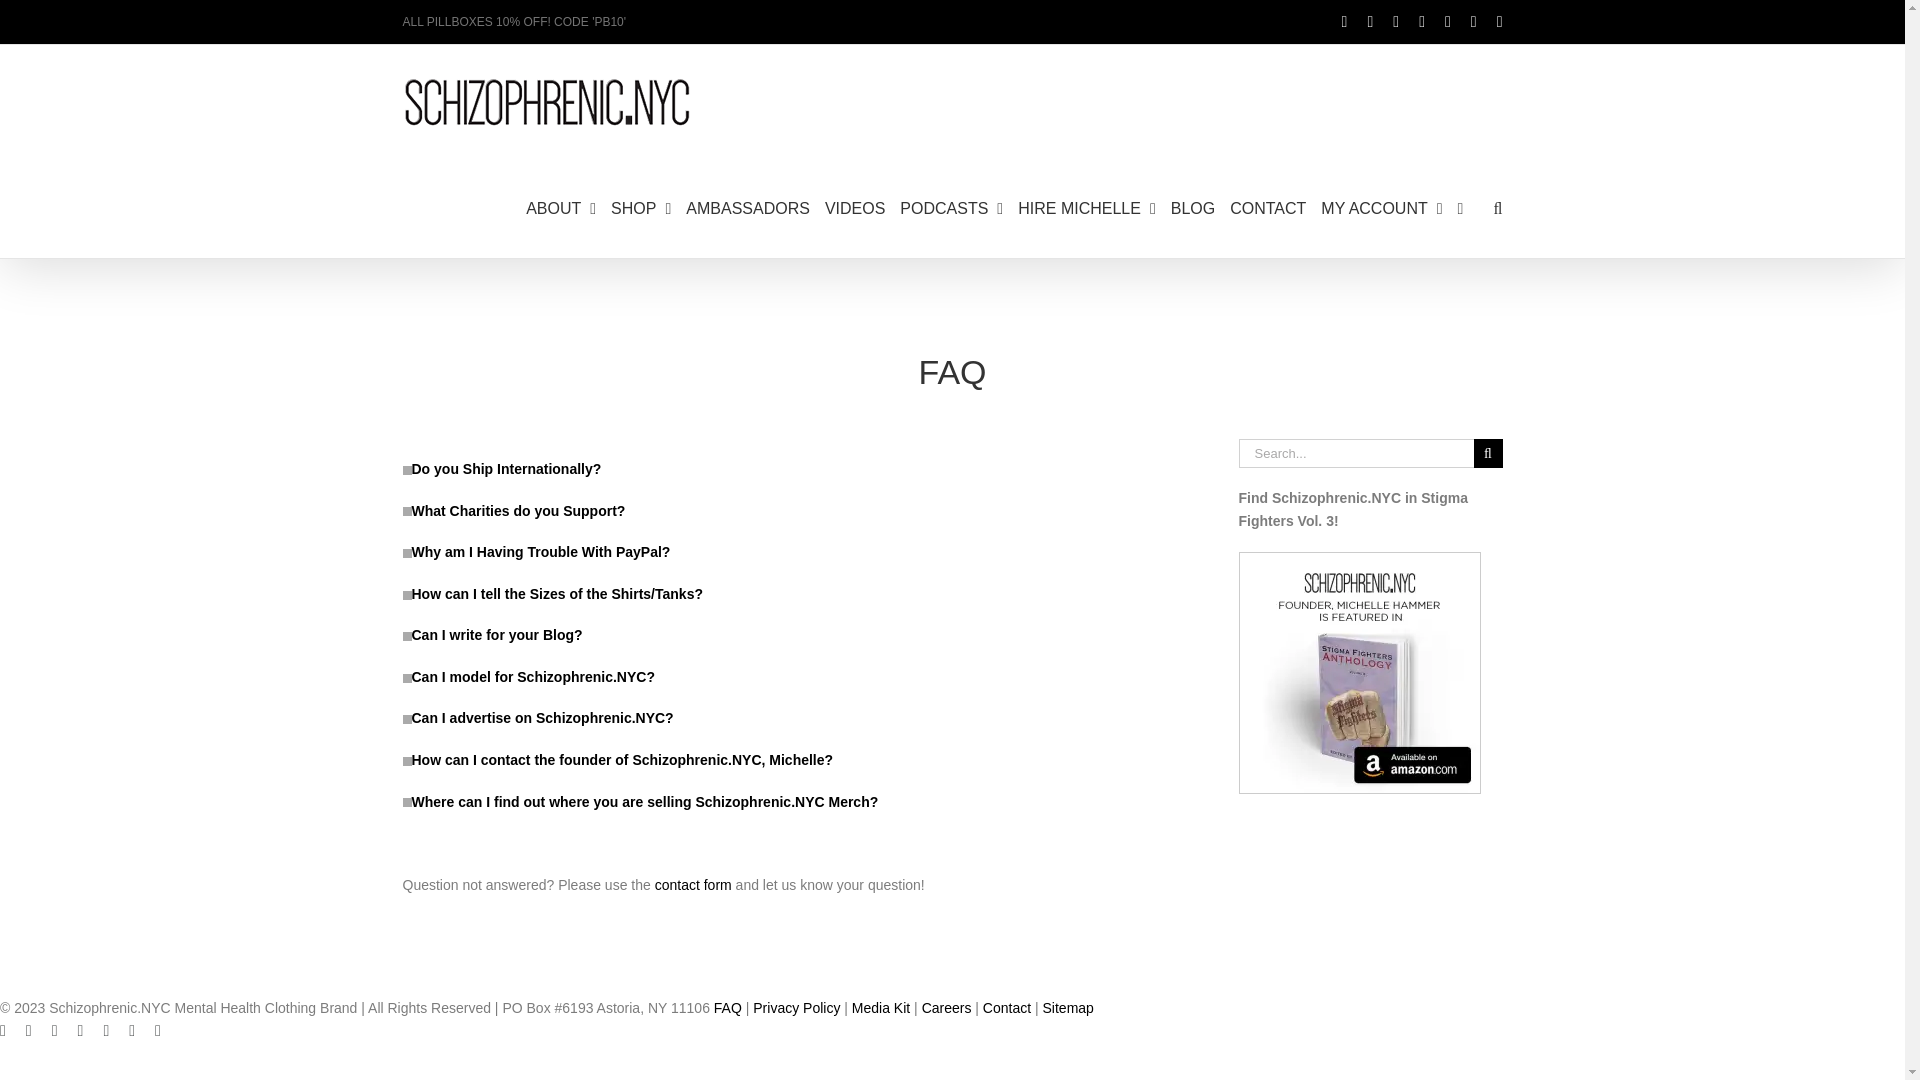 Image resolution: width=1920 pixels, height=1080 pixels. I want to click on Ambassador Program, so click(748, 207).